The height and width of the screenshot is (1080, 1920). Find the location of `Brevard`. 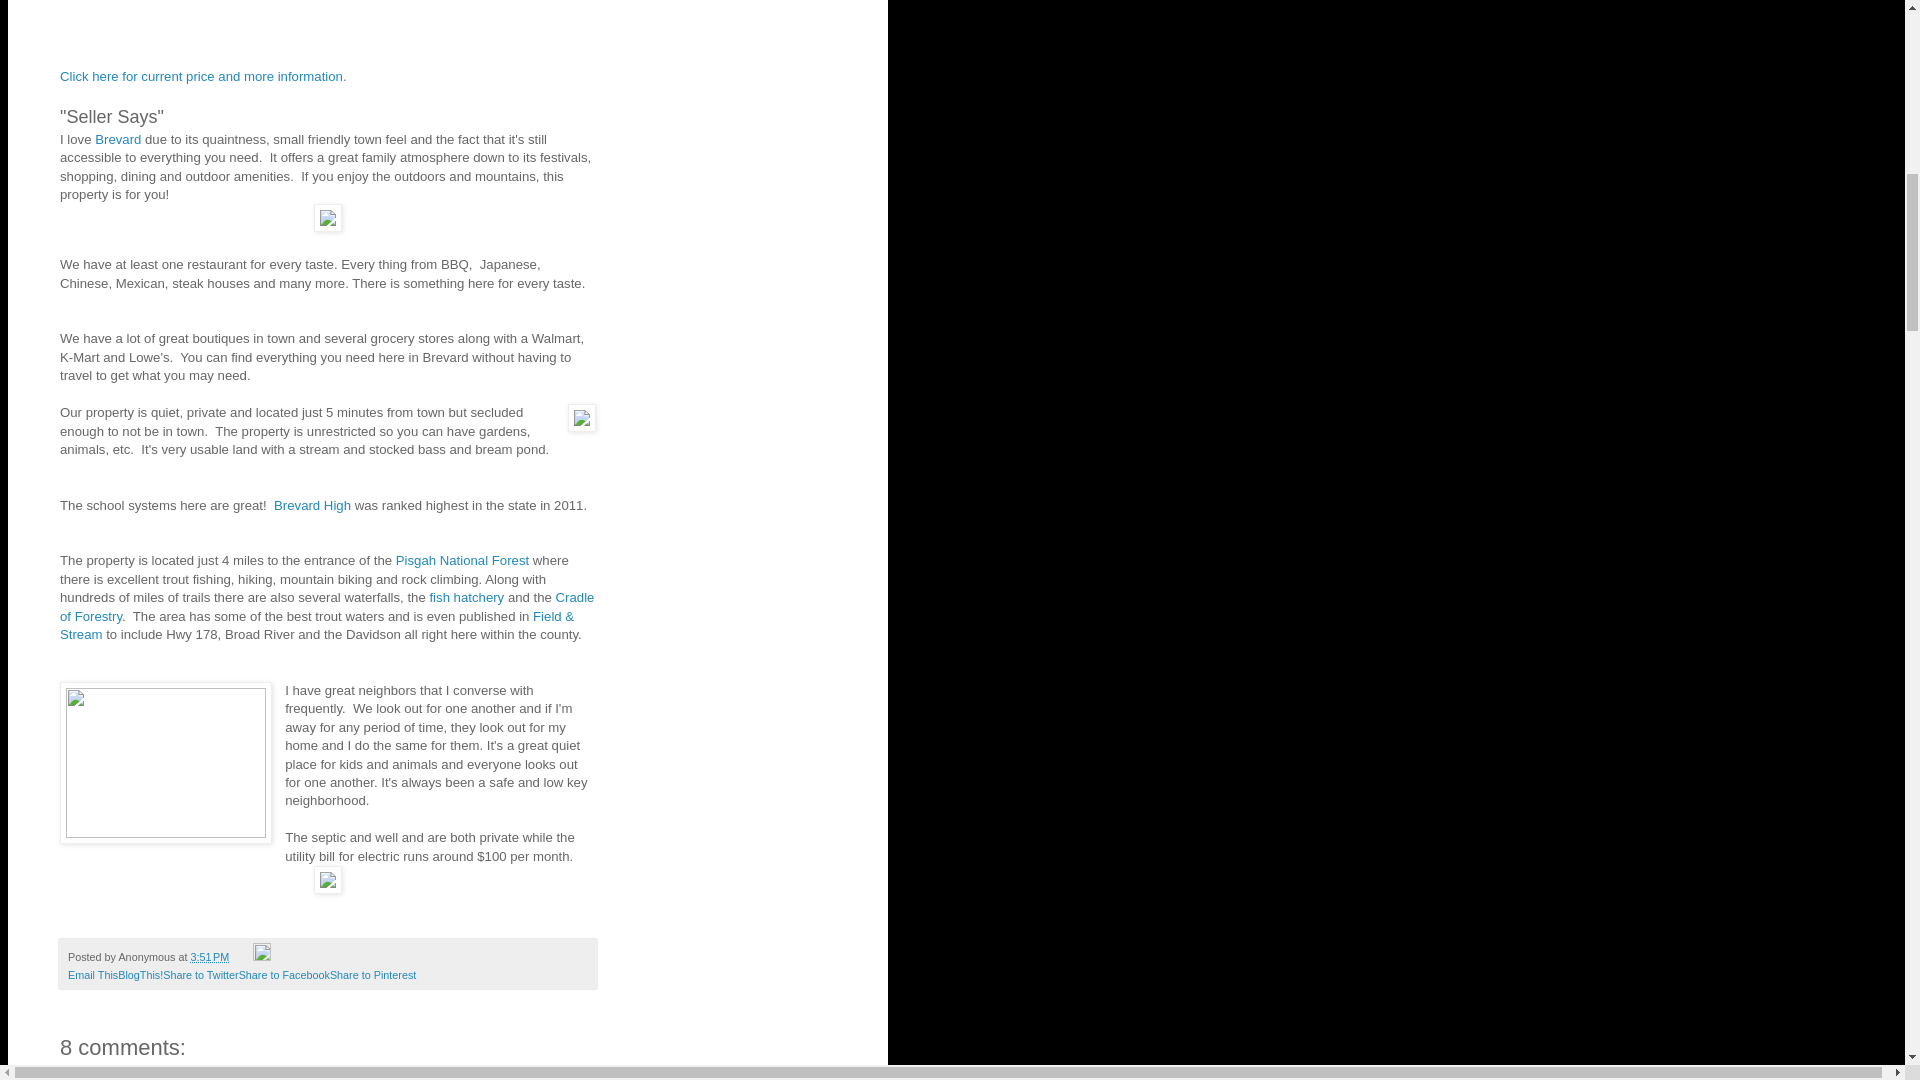

Brevard is located at coordinates (117, 138).